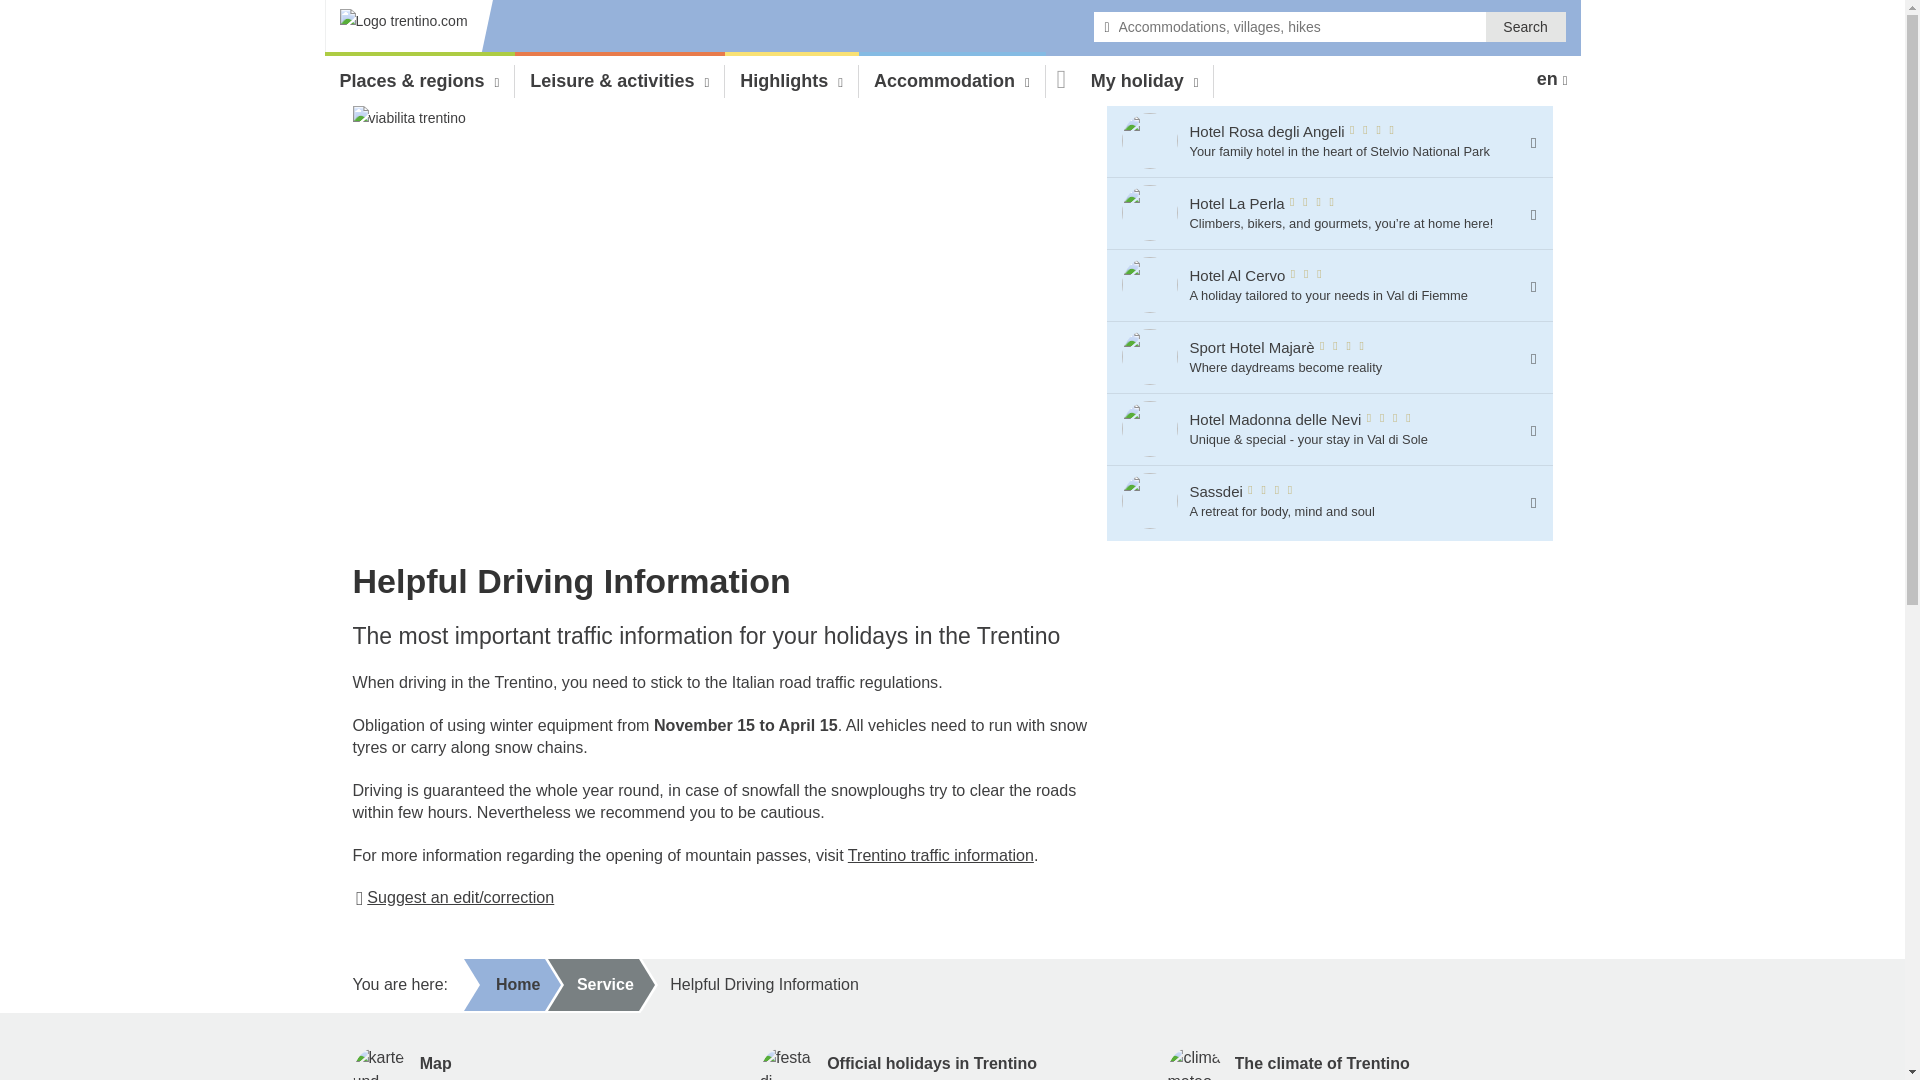 The image size is (1920, 1080). Describe the element at coordinates (1318, 500) in the screenshot. I see `A holiday tailored to your needs in Val di Fiemme` at that location.